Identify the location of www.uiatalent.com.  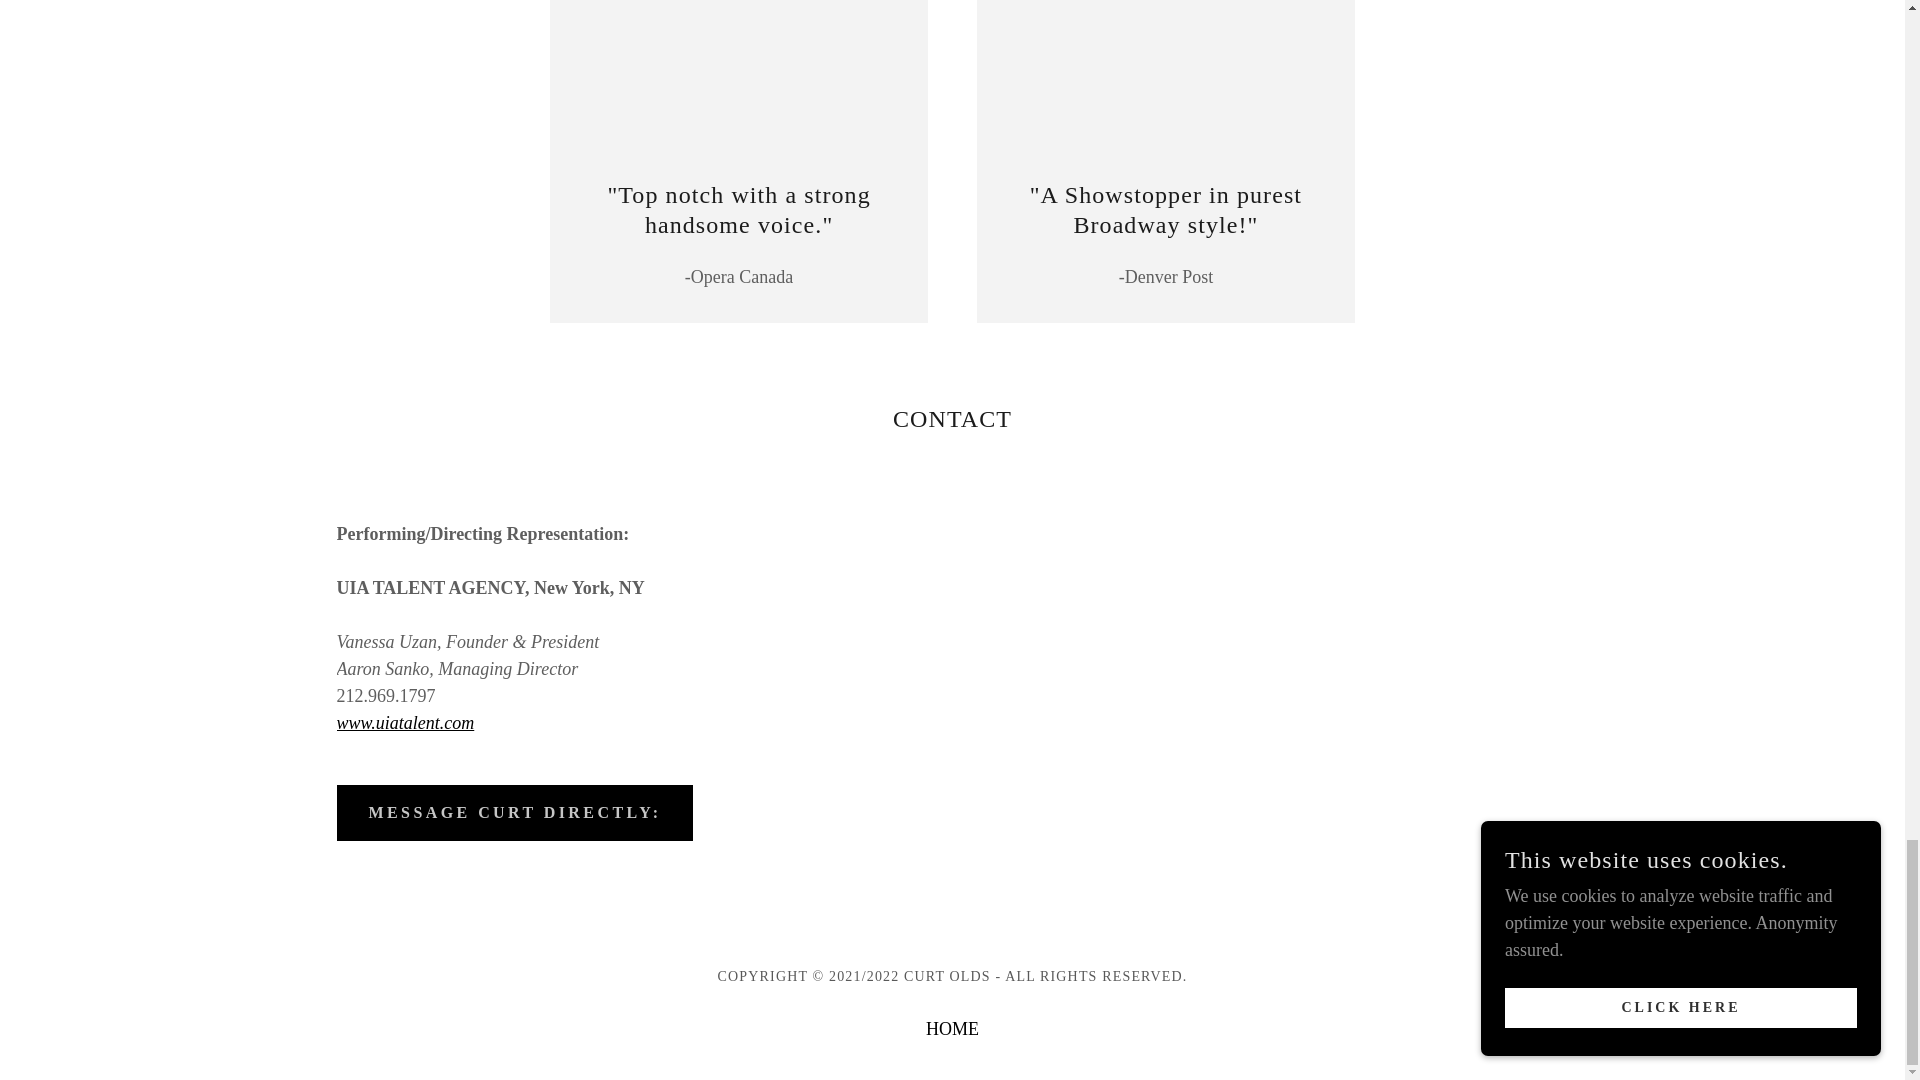
(405, 722).